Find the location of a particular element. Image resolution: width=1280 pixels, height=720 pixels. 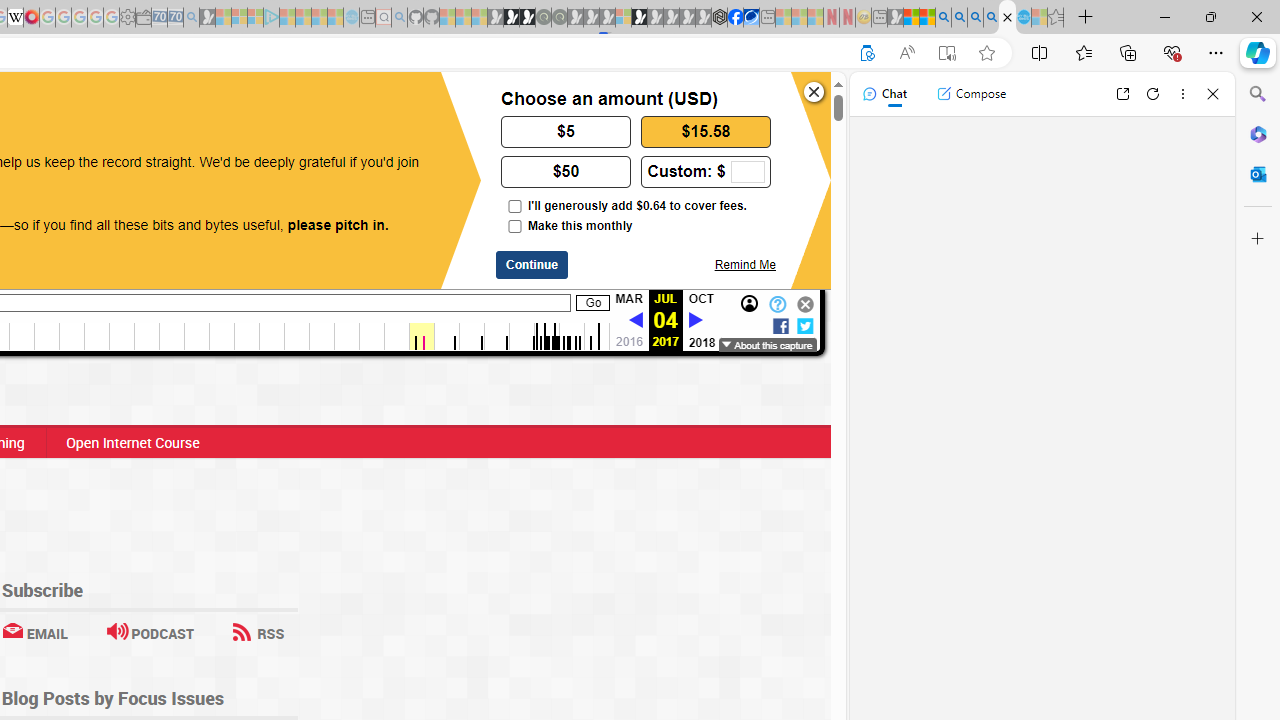

Favorites - Sleeping is located at coordinates (1056, 18).